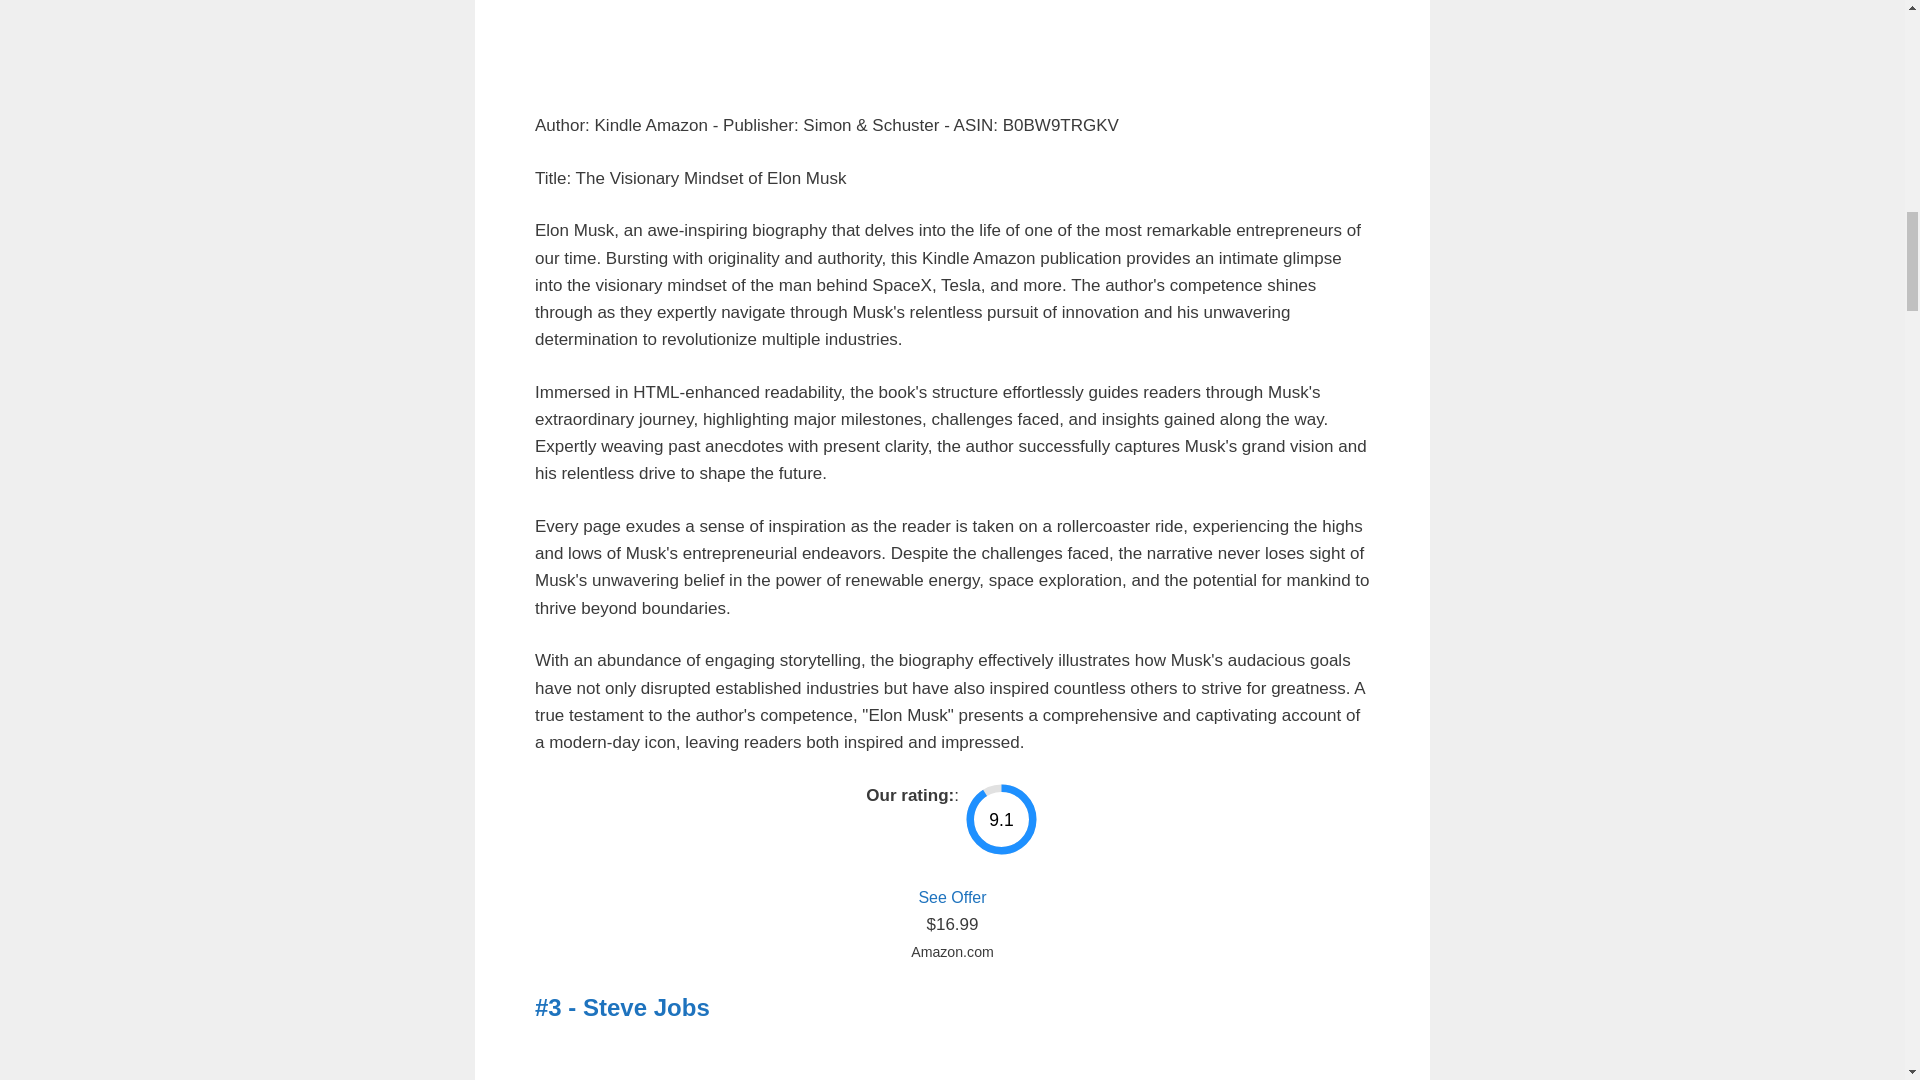  I want to click on 9.1, so click(1000, 819).